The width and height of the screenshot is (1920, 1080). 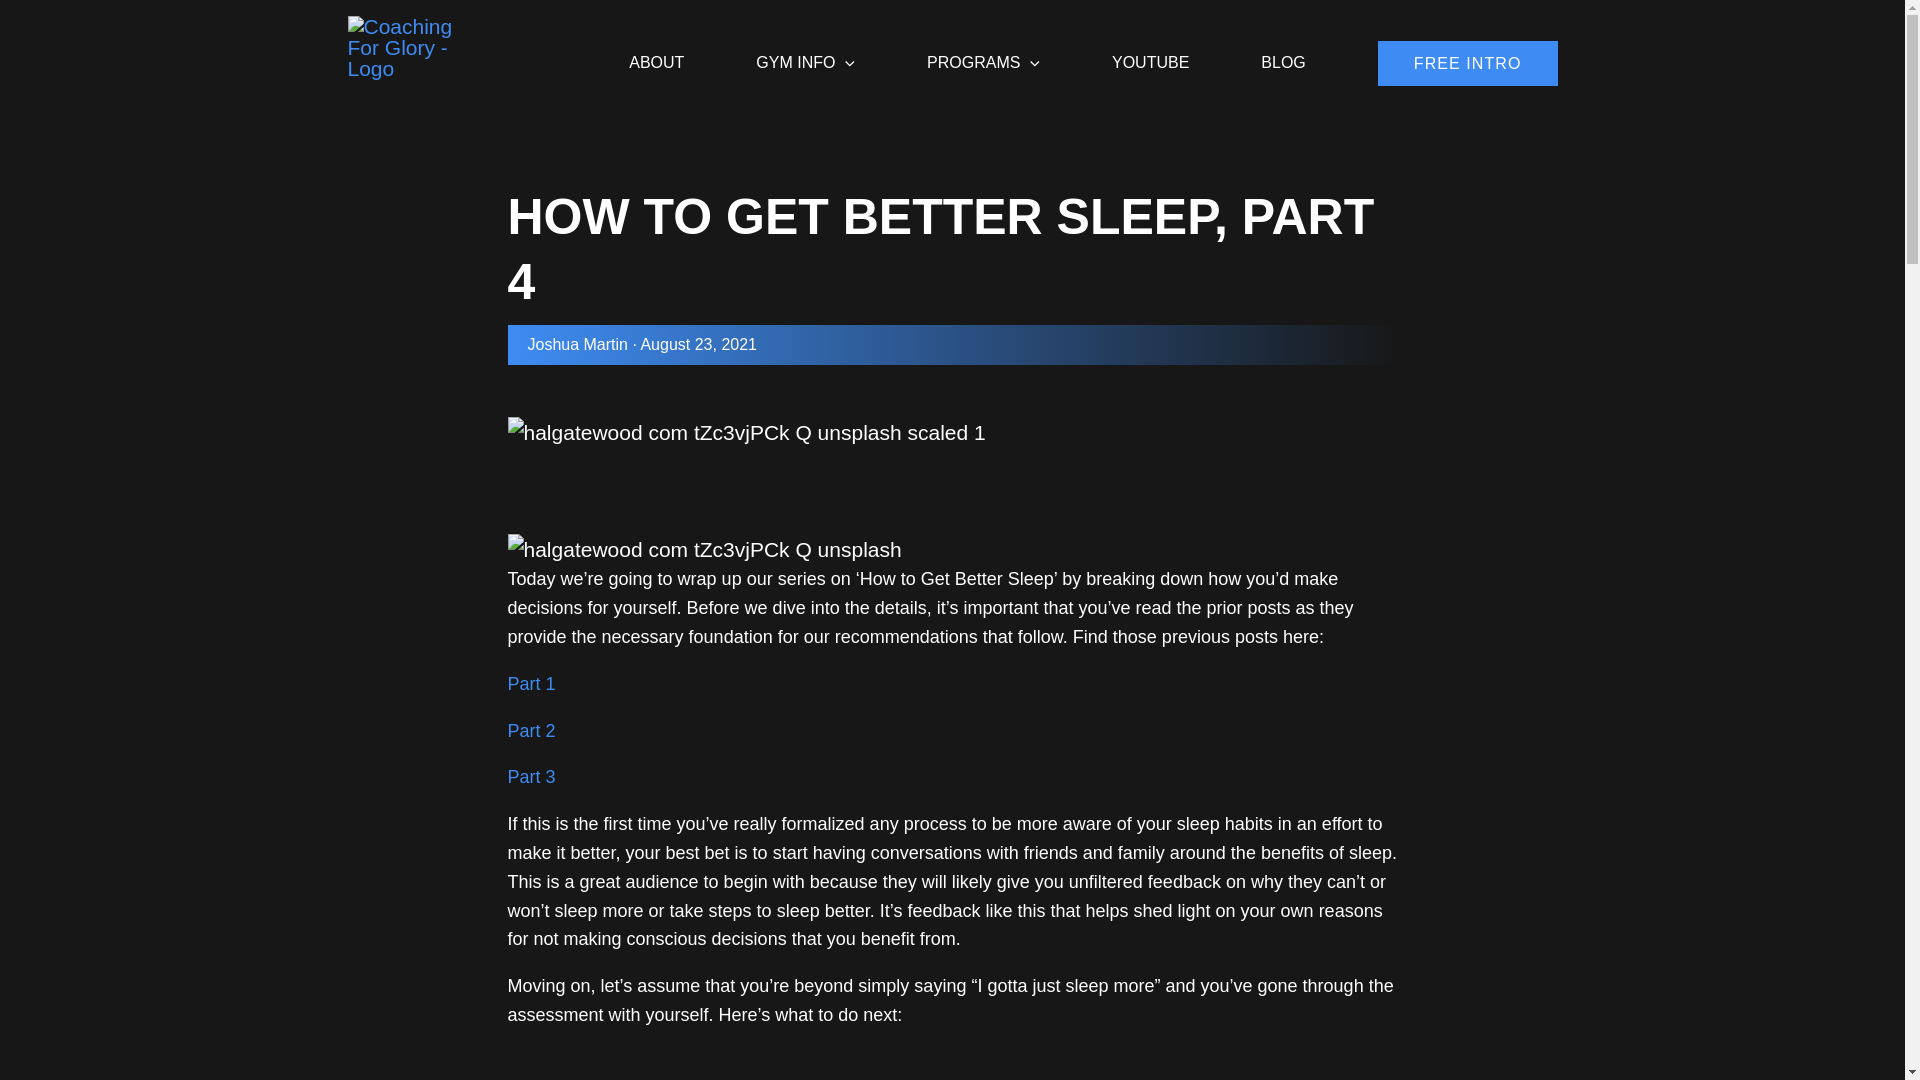 What do you see at coordinates (1468, 64) in the screenshot?
I see `FREE INTRO` at bounding box center [1468, 64].